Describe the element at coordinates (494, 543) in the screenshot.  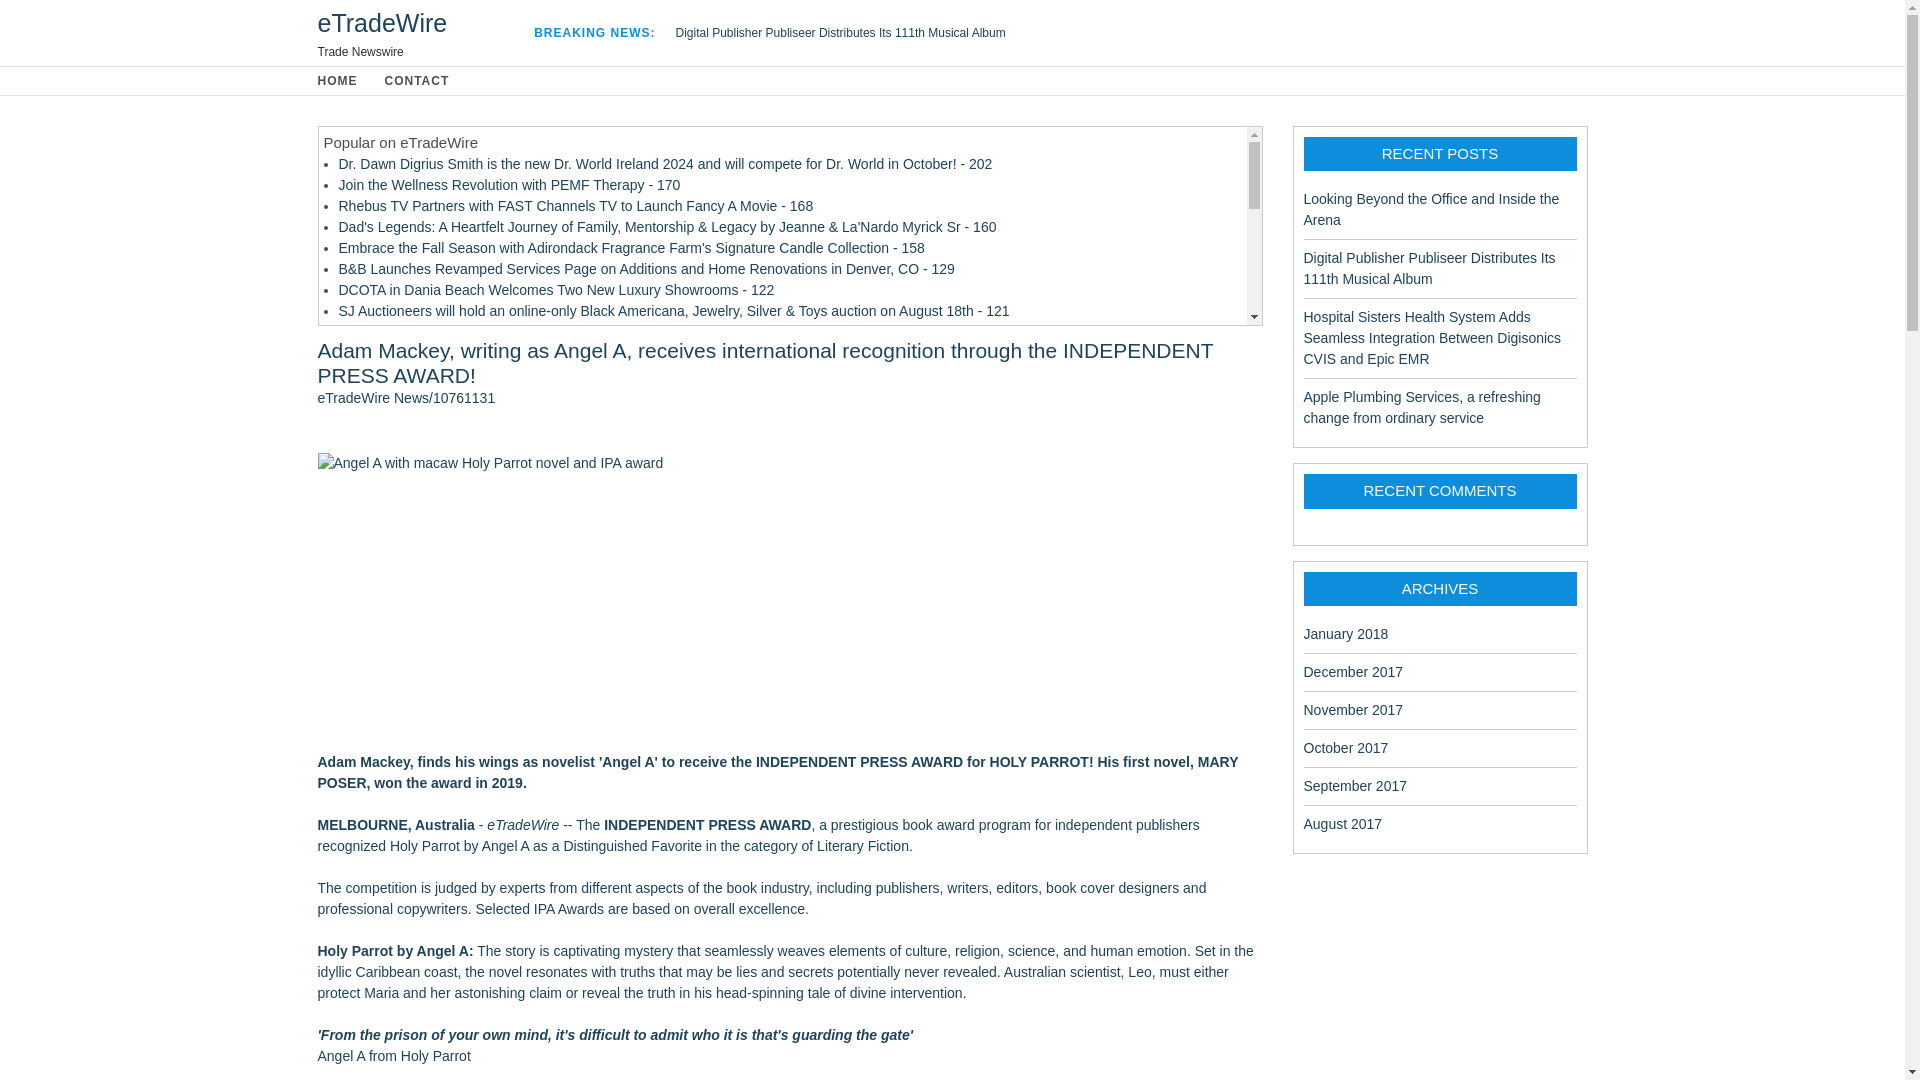
I see `Frost Place Extends Hours During Foliage Season` at that location.